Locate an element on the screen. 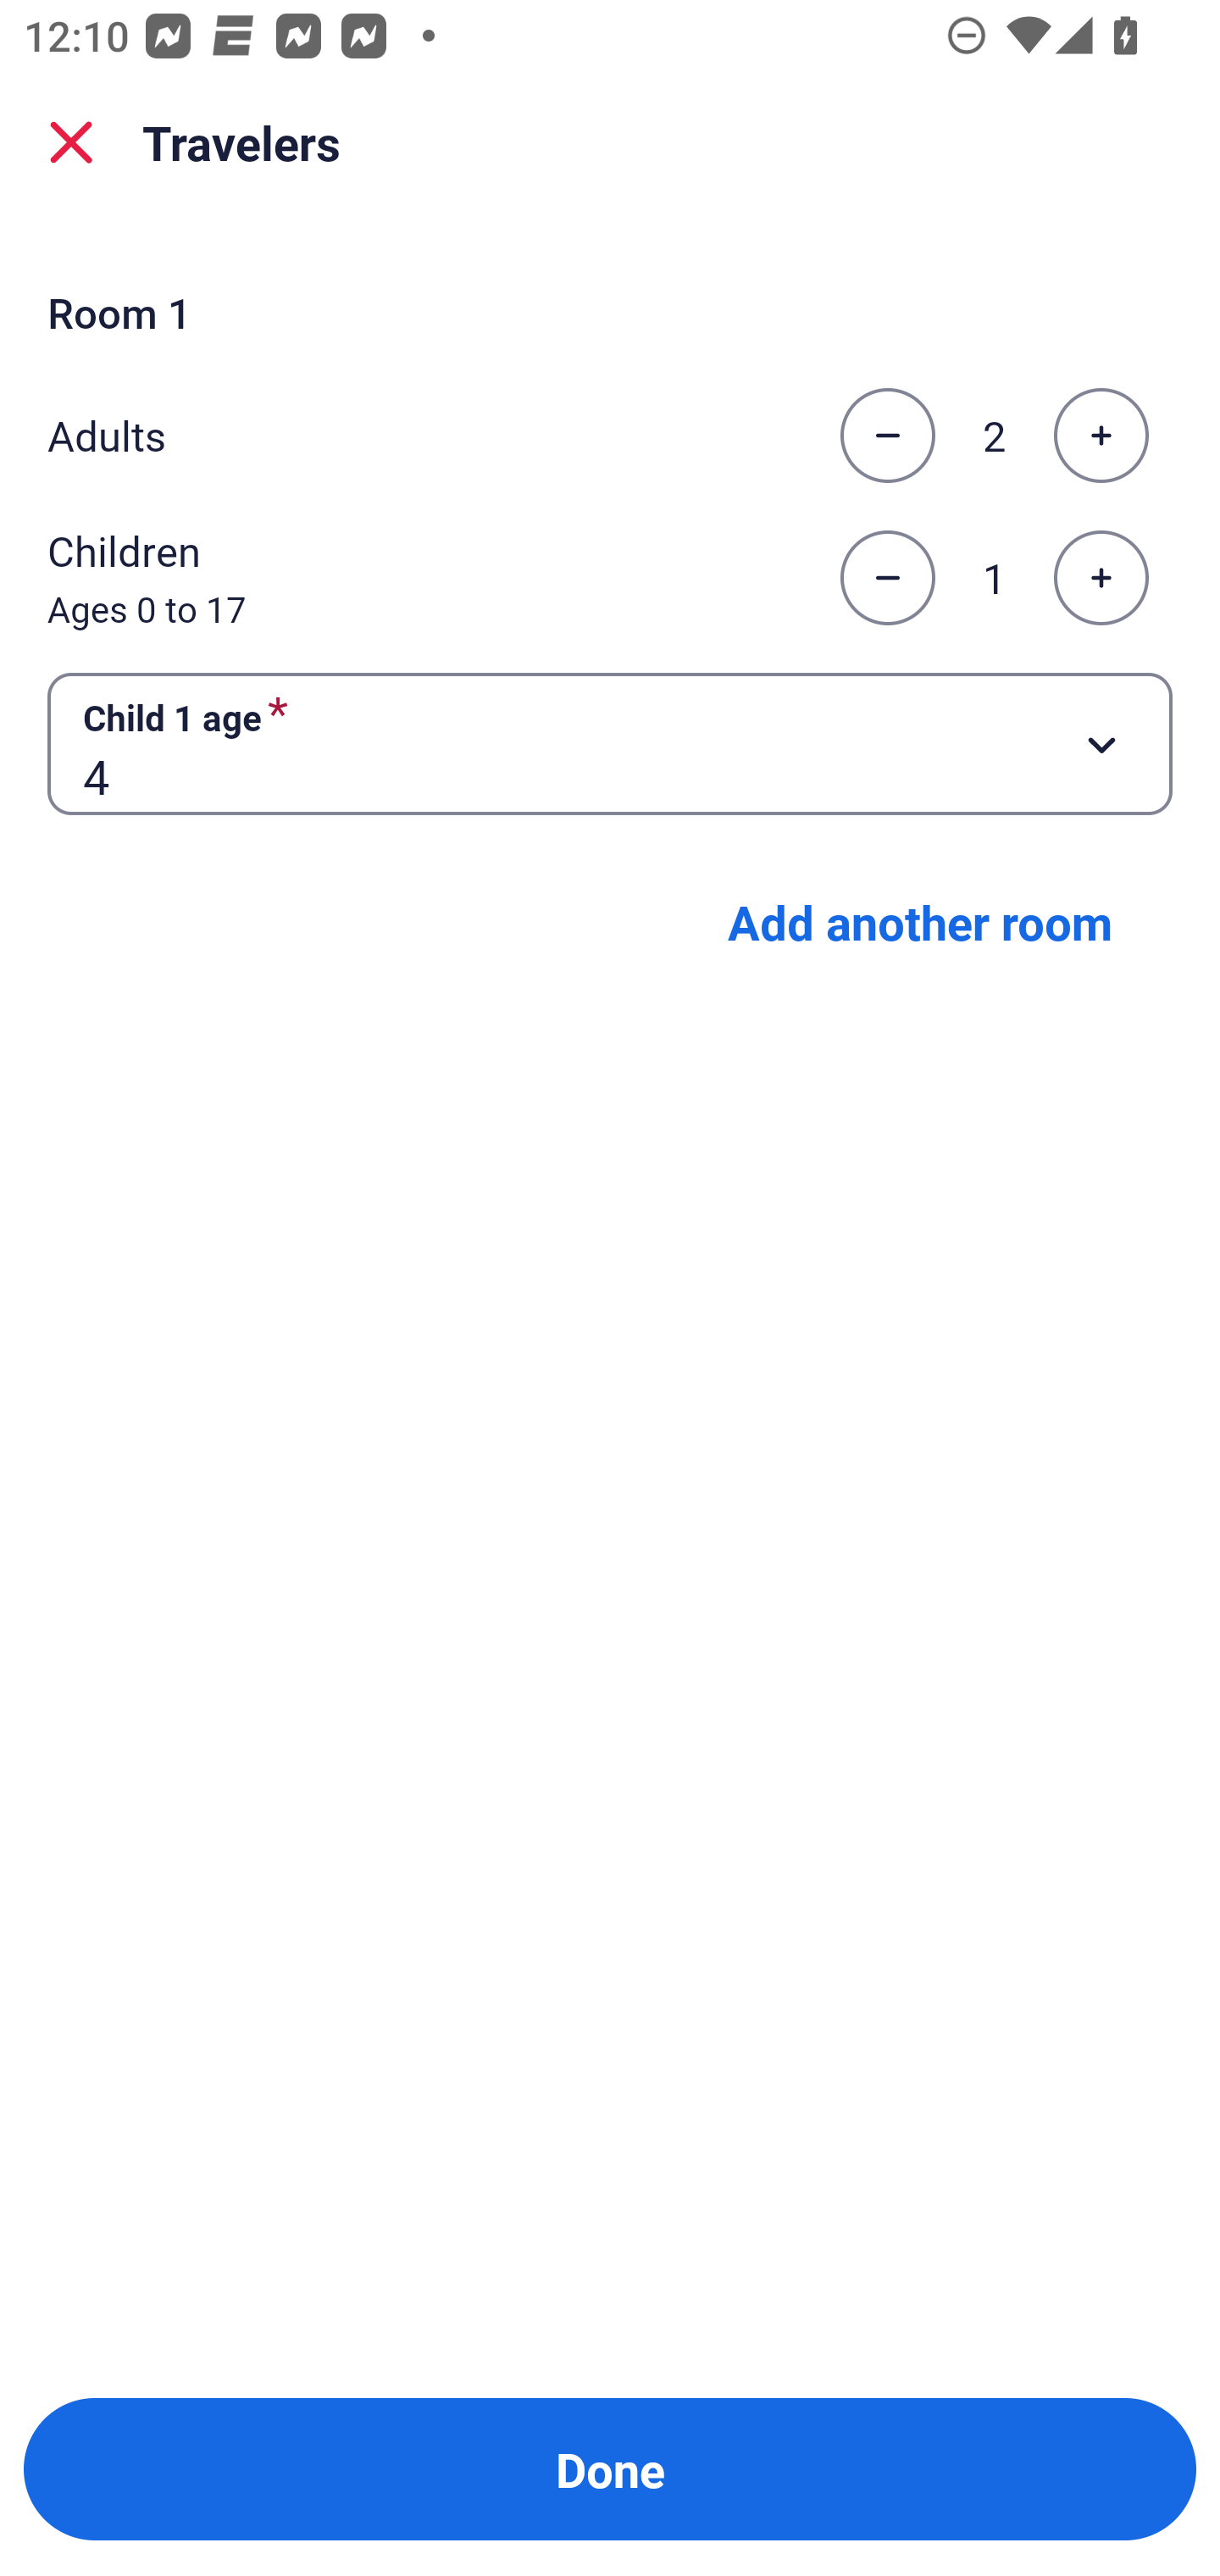  Increase the number of children is located at coordinates (1101, 578).